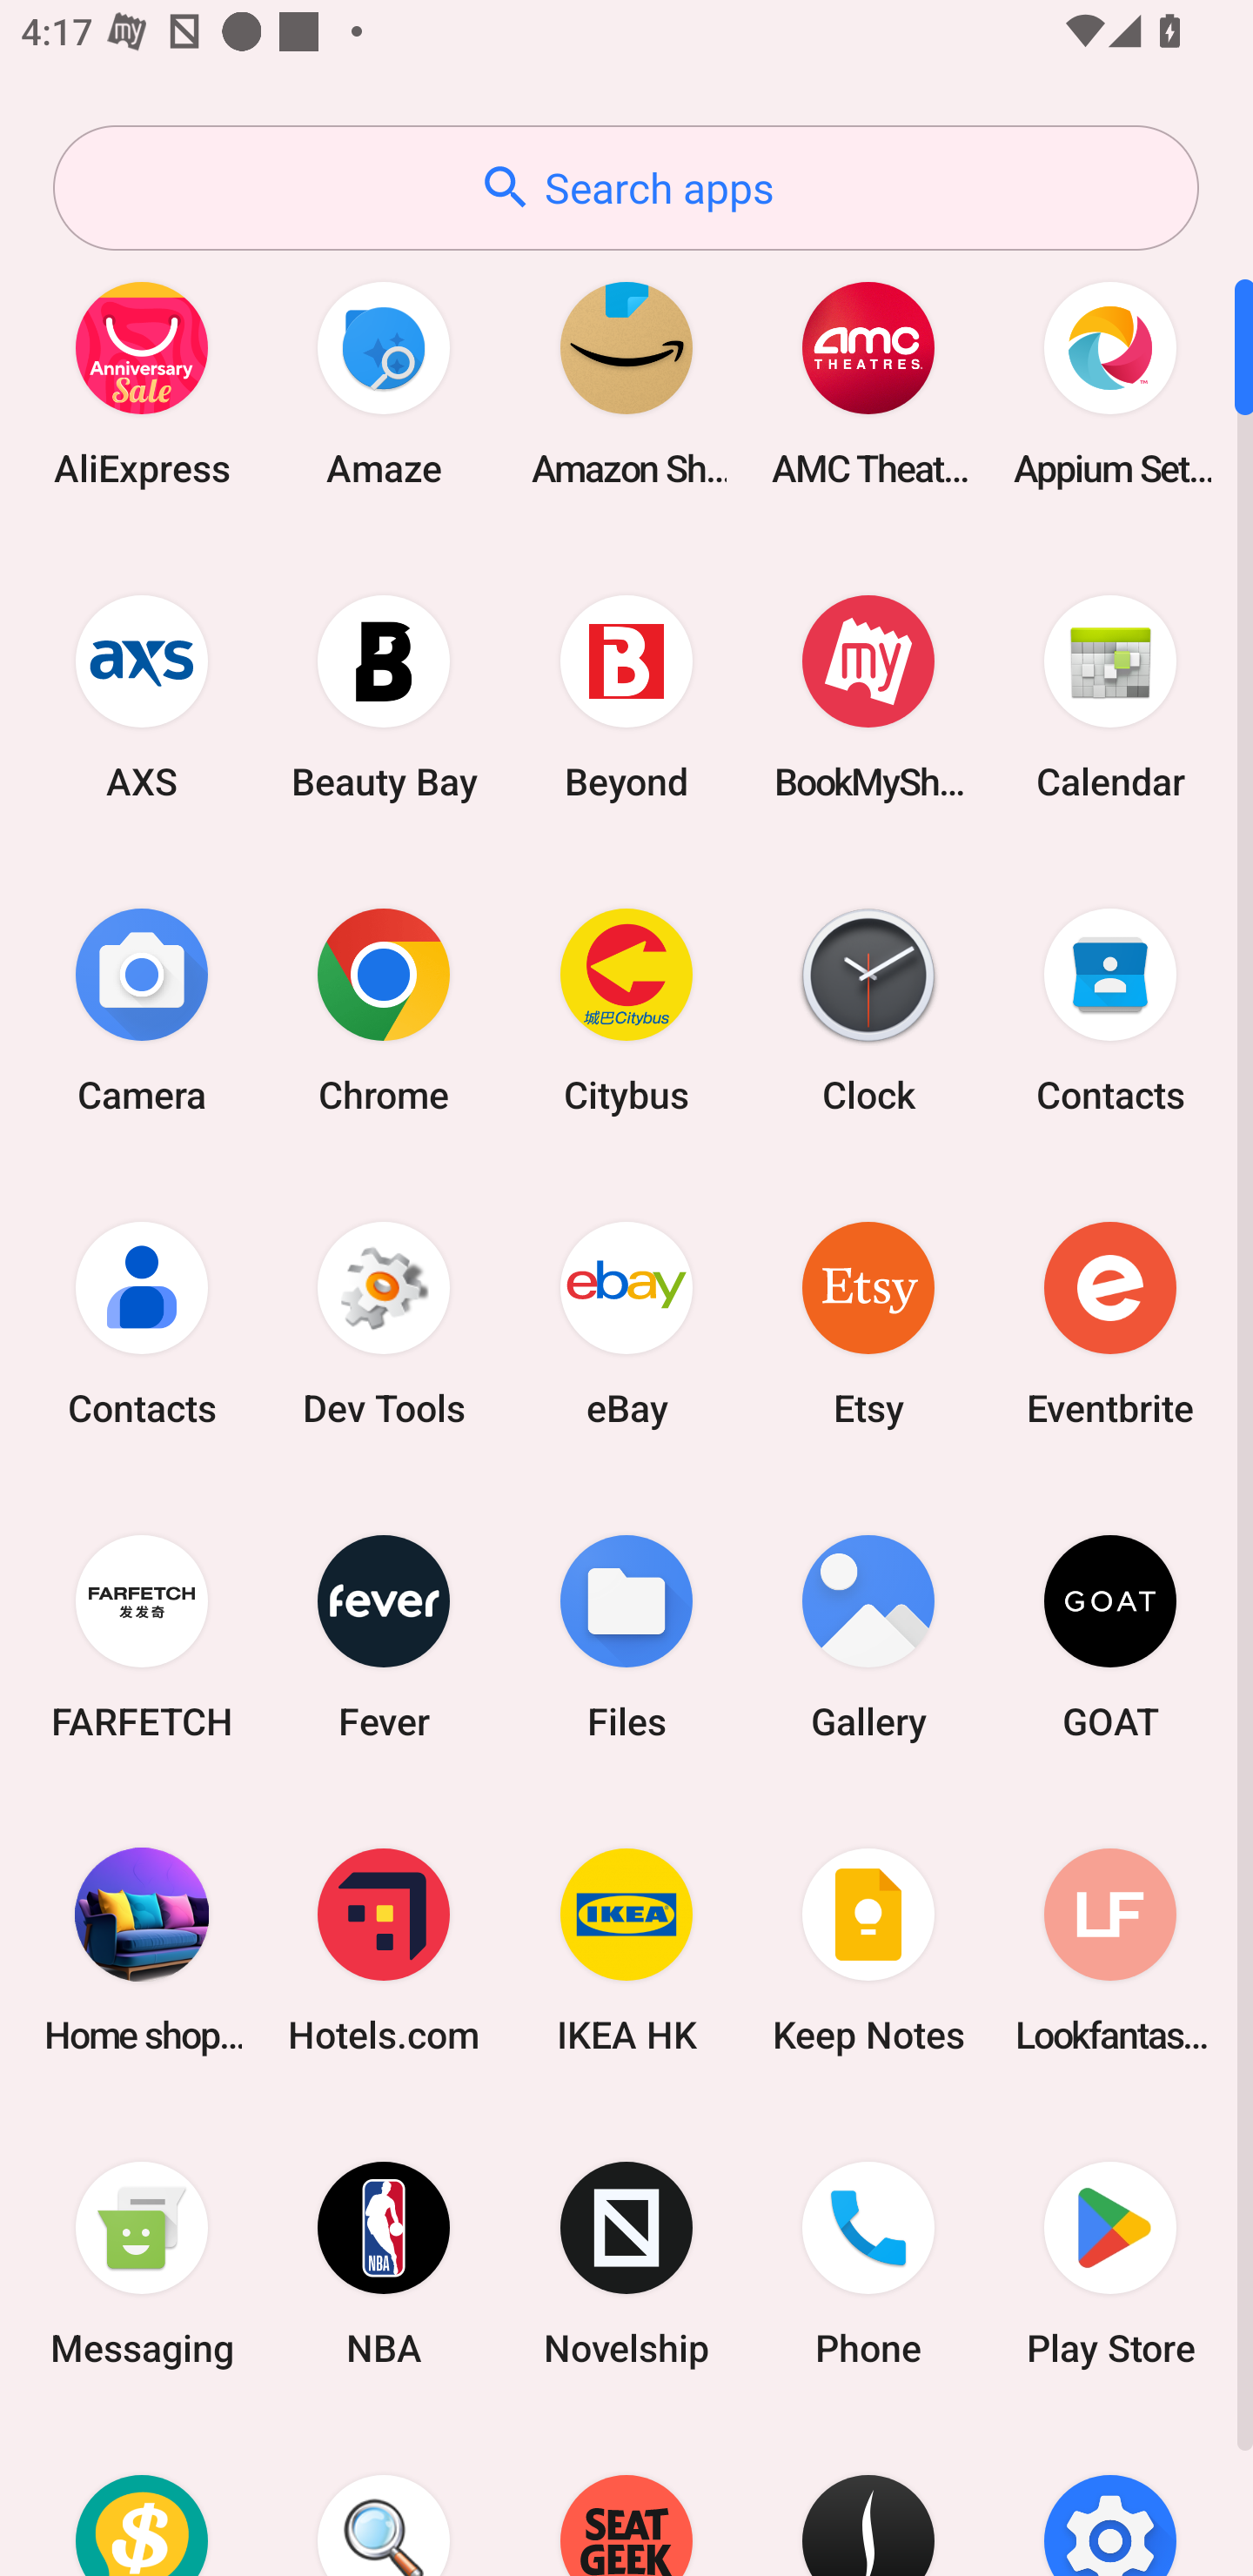 The image size is (1253, 2576). Describe the element at coordinates (142, 383) in the screenshot. I see `AliExpress` at that location.